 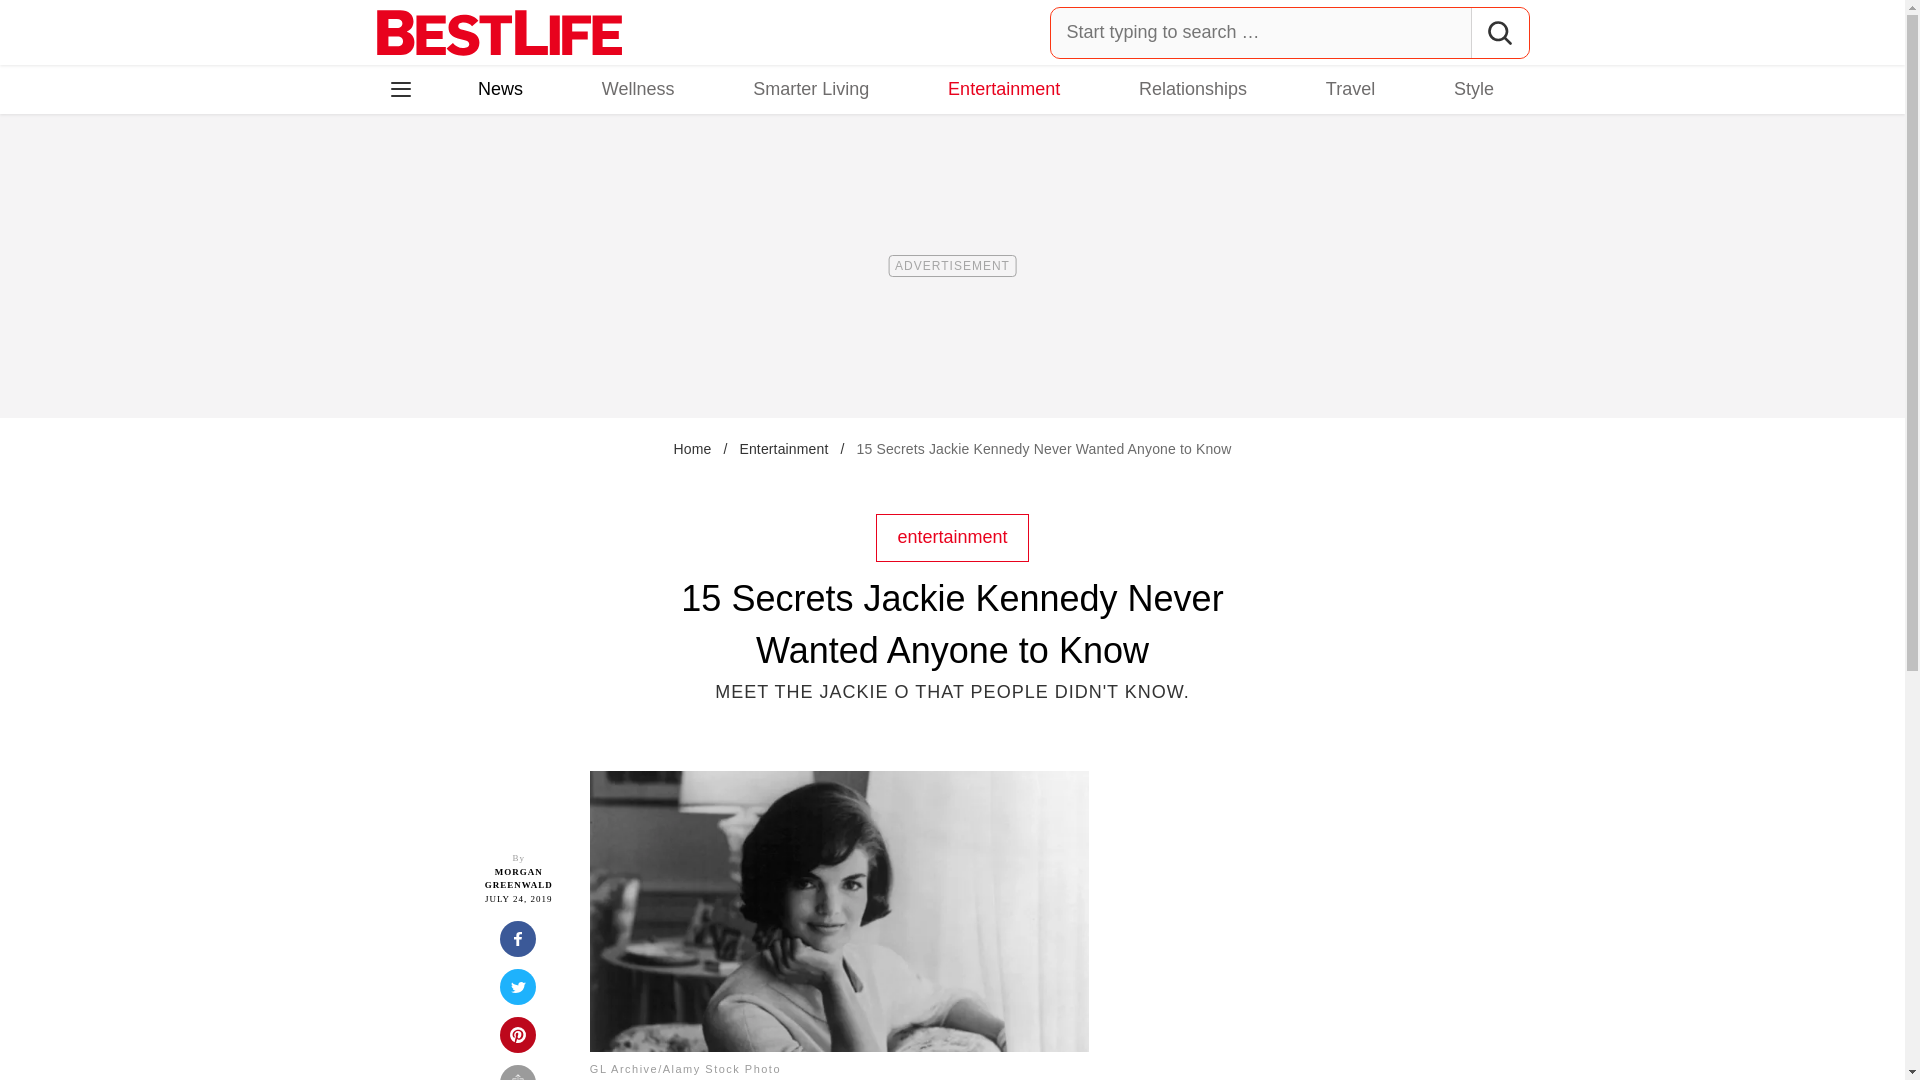 What do you see at coordinates (518, 1072) in the screenshot?
I see `Share via email` at bounding box center [518, 1072].